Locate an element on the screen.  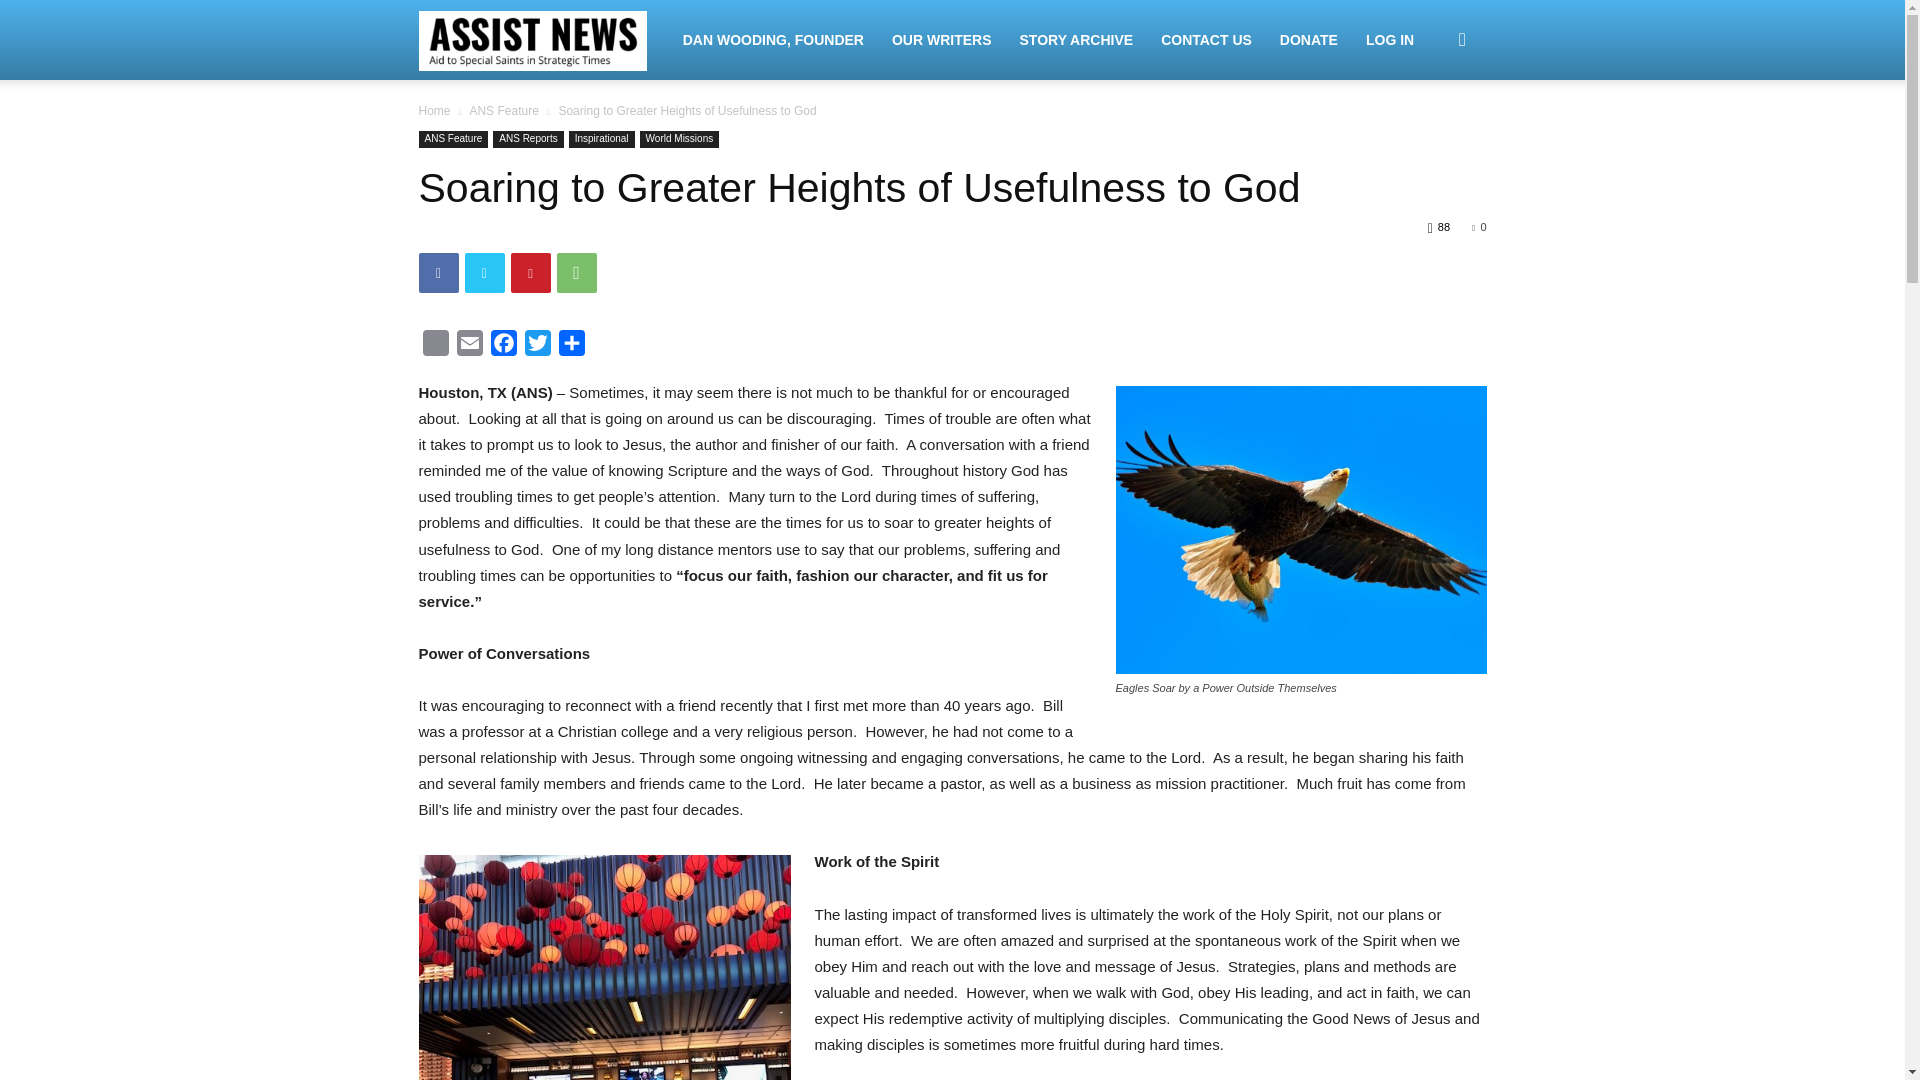
Facebook is located at coordinates (502, 346).